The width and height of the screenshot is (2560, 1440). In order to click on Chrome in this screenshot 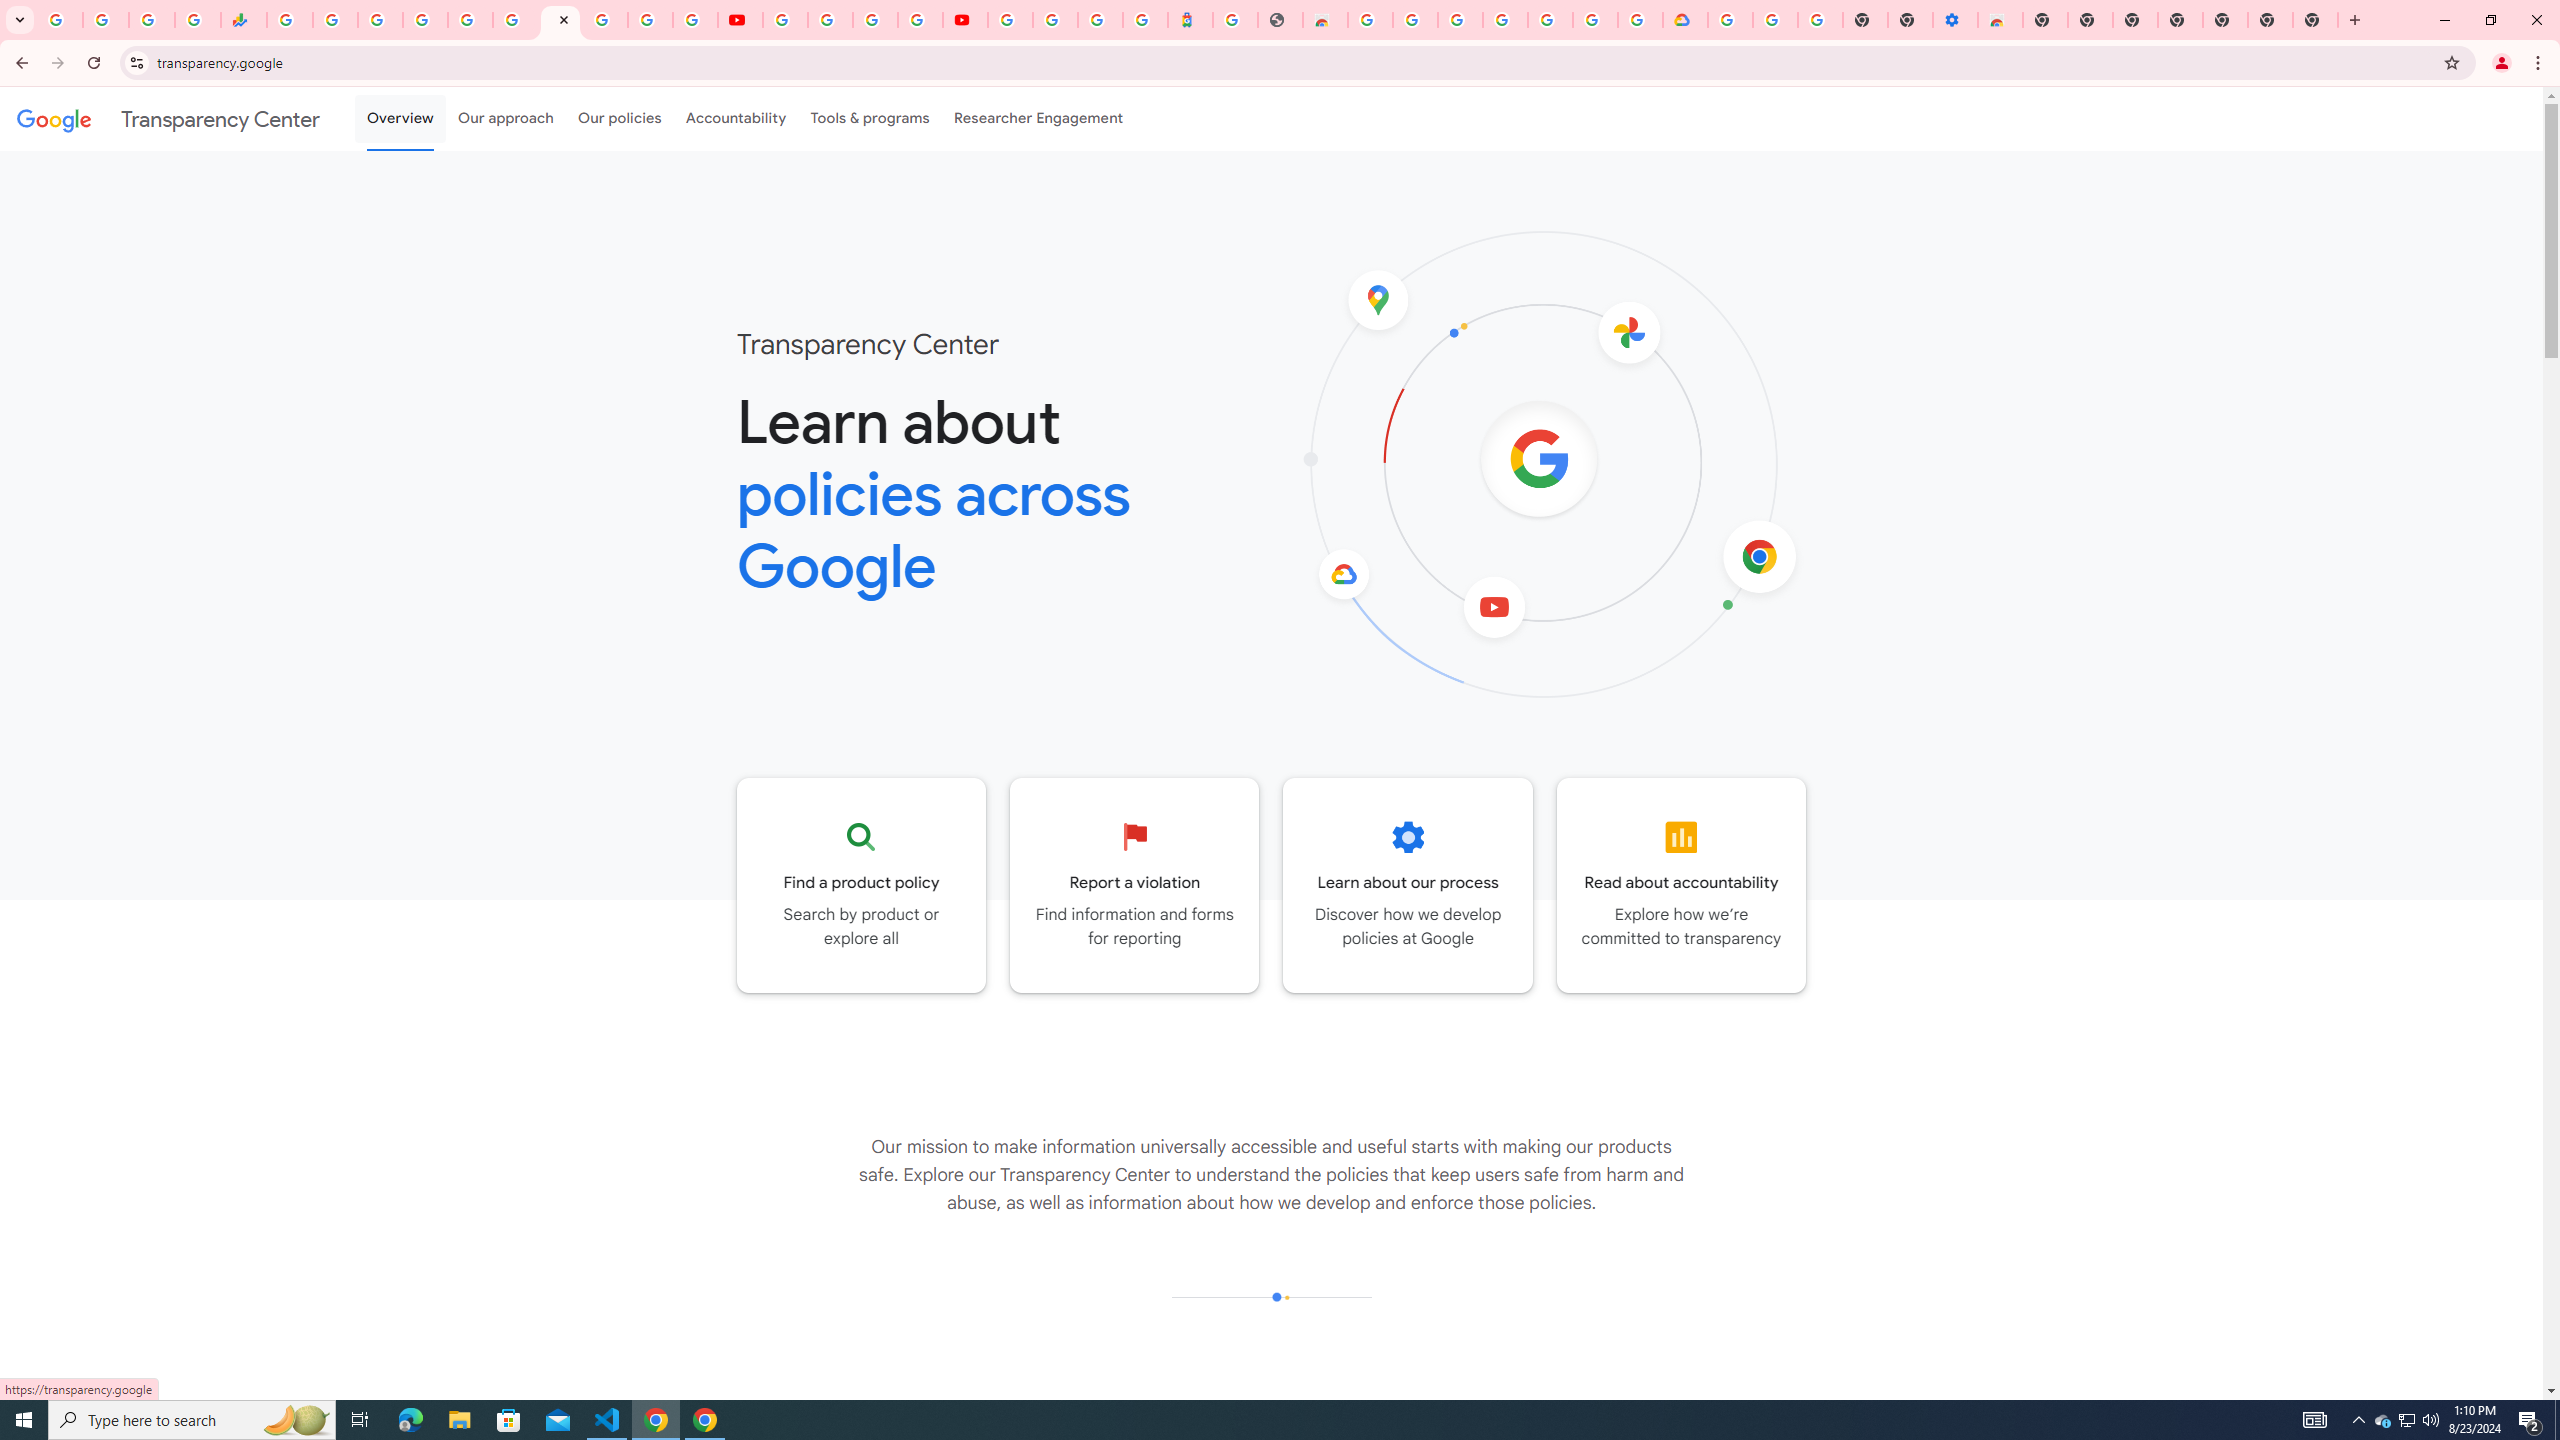, I will do `click(2540, 63)`.